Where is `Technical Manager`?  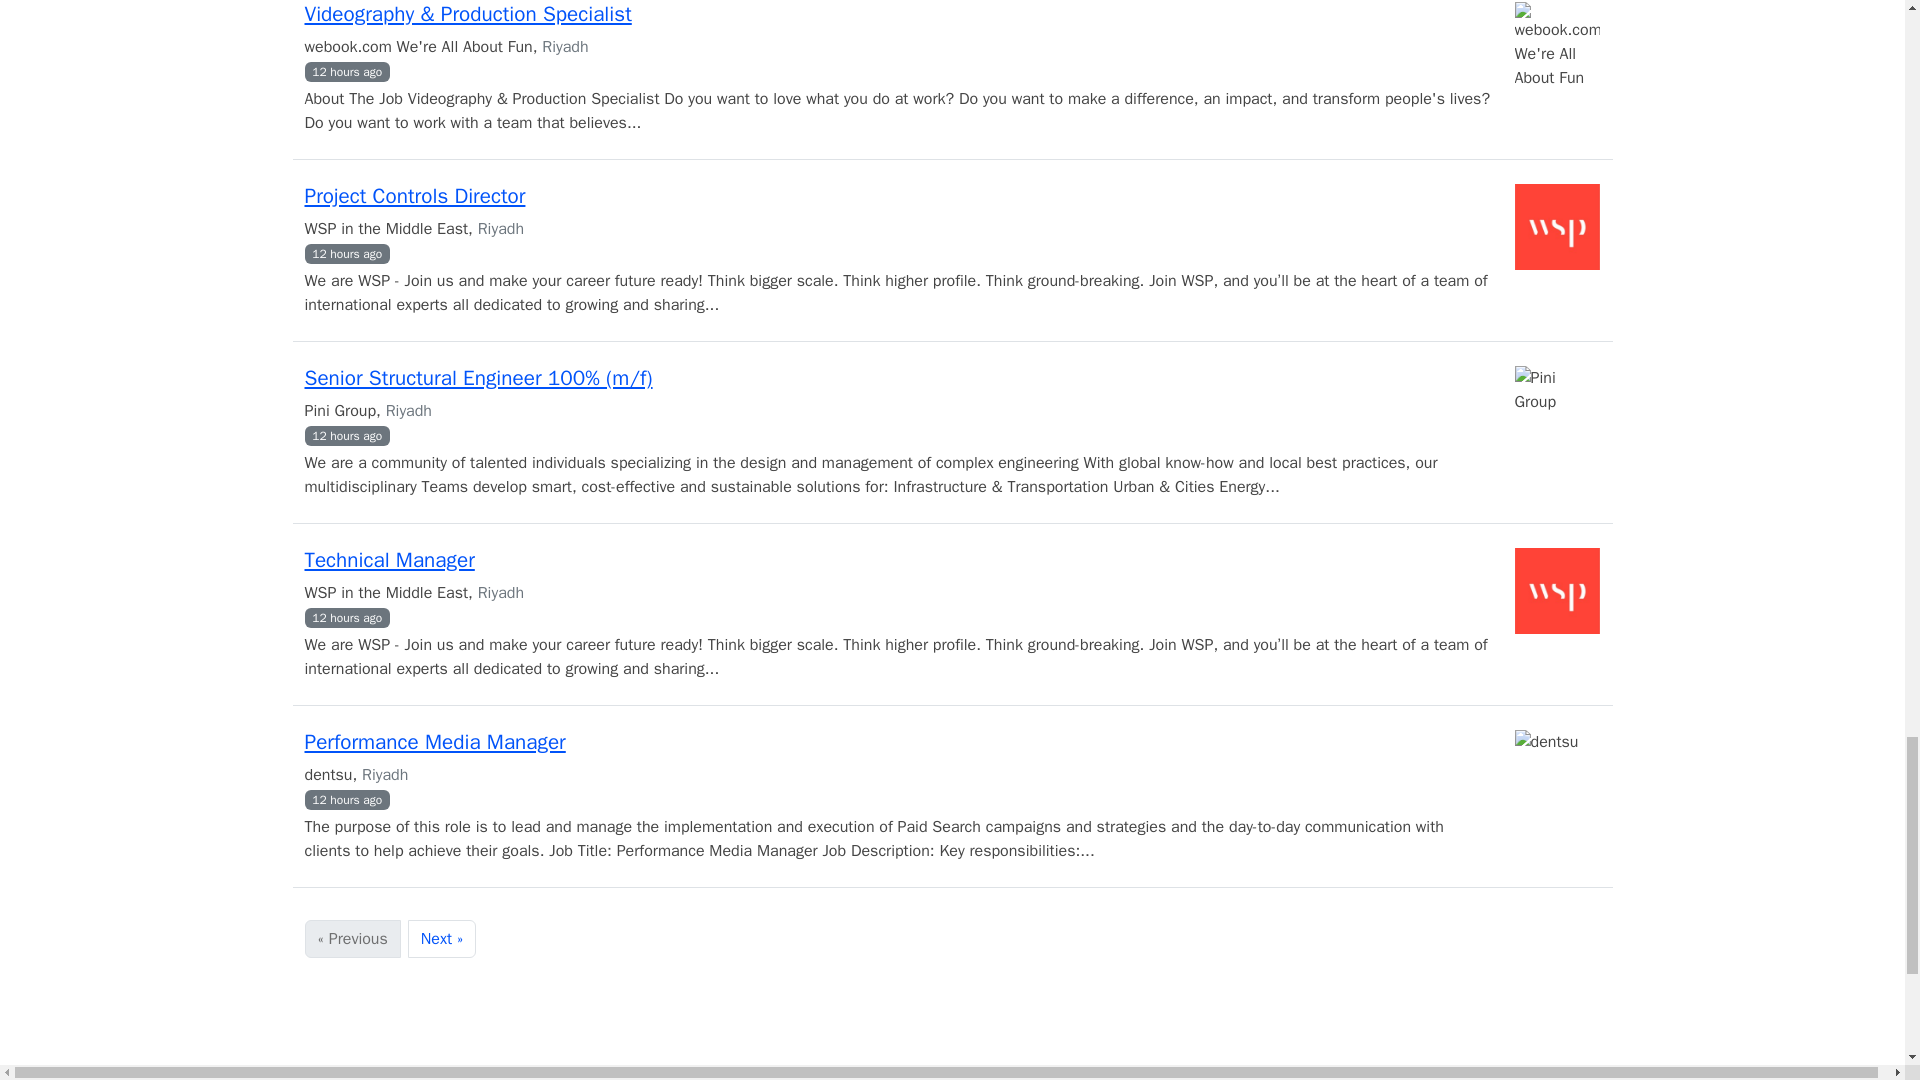
Technical Manager is located at coordinates (388, 560).